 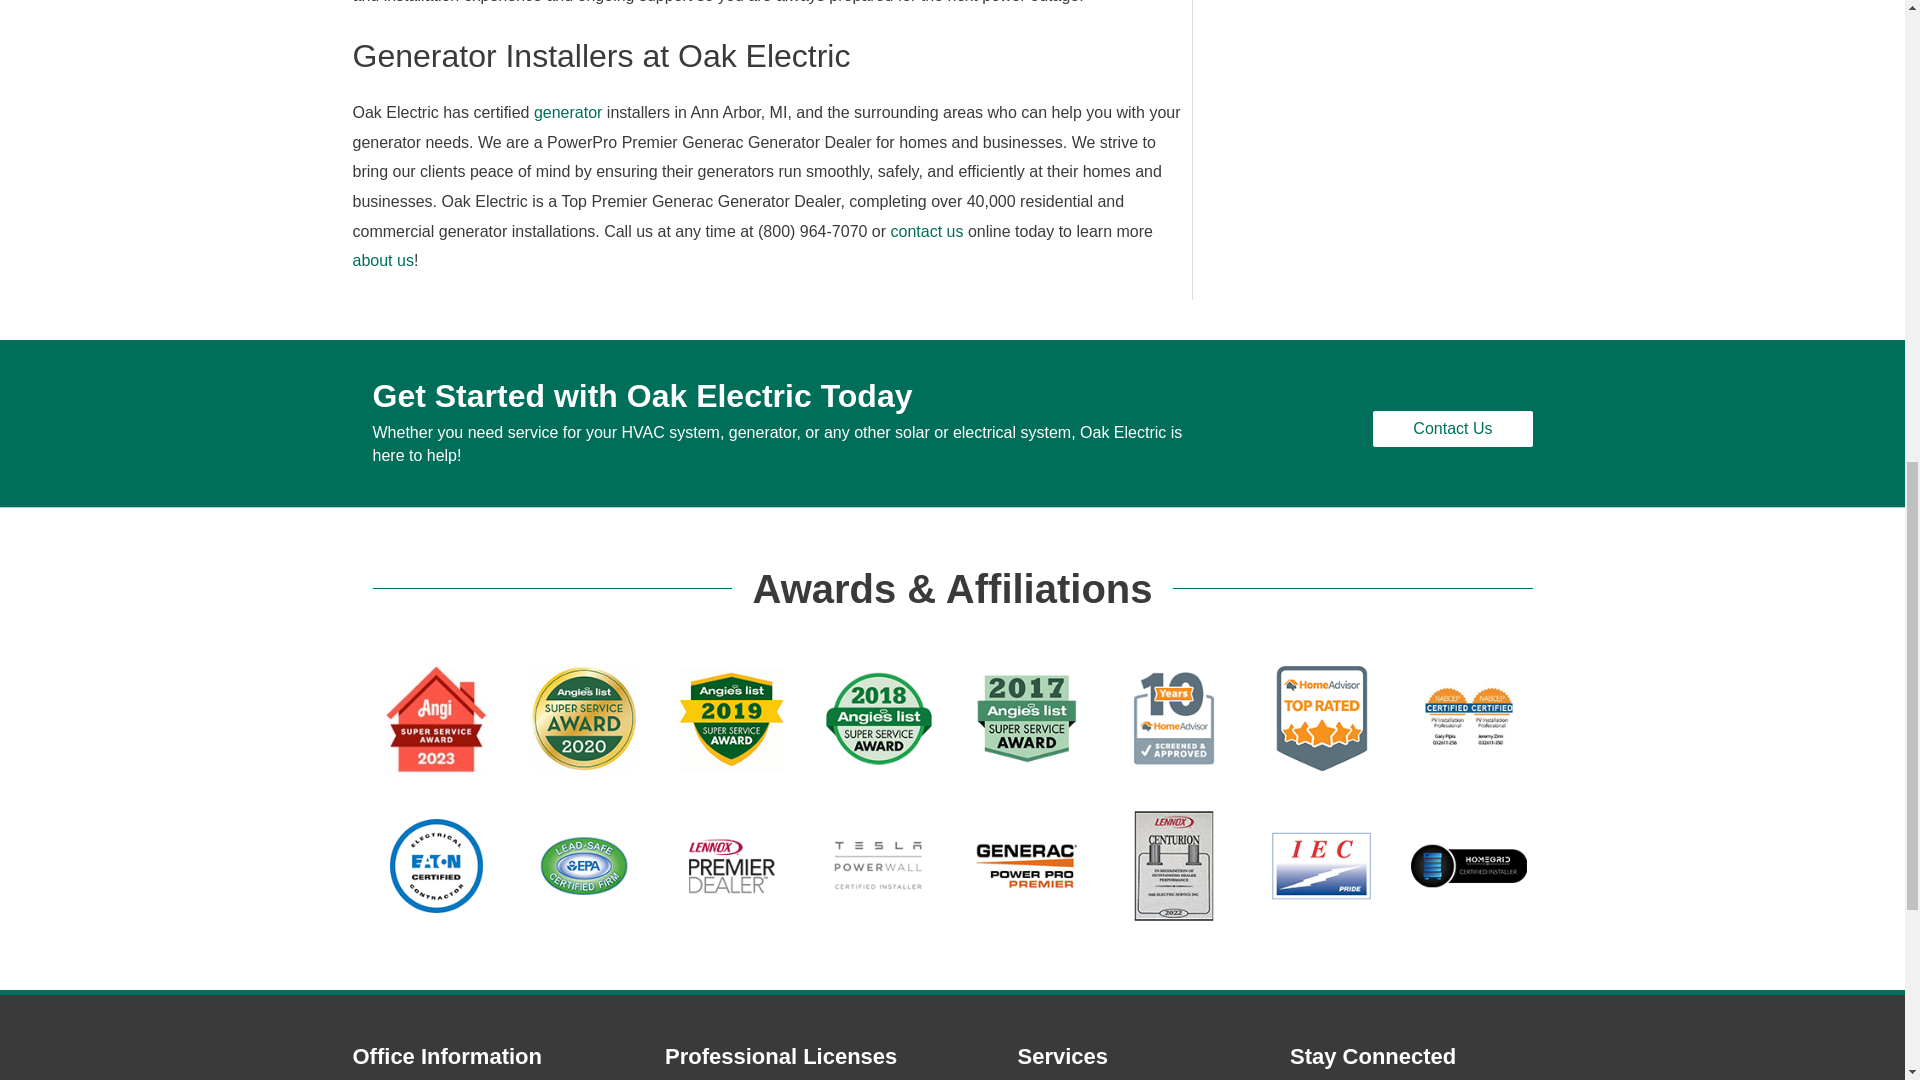 I want to click on Angies-List-2018, so click(x=878, y=718).